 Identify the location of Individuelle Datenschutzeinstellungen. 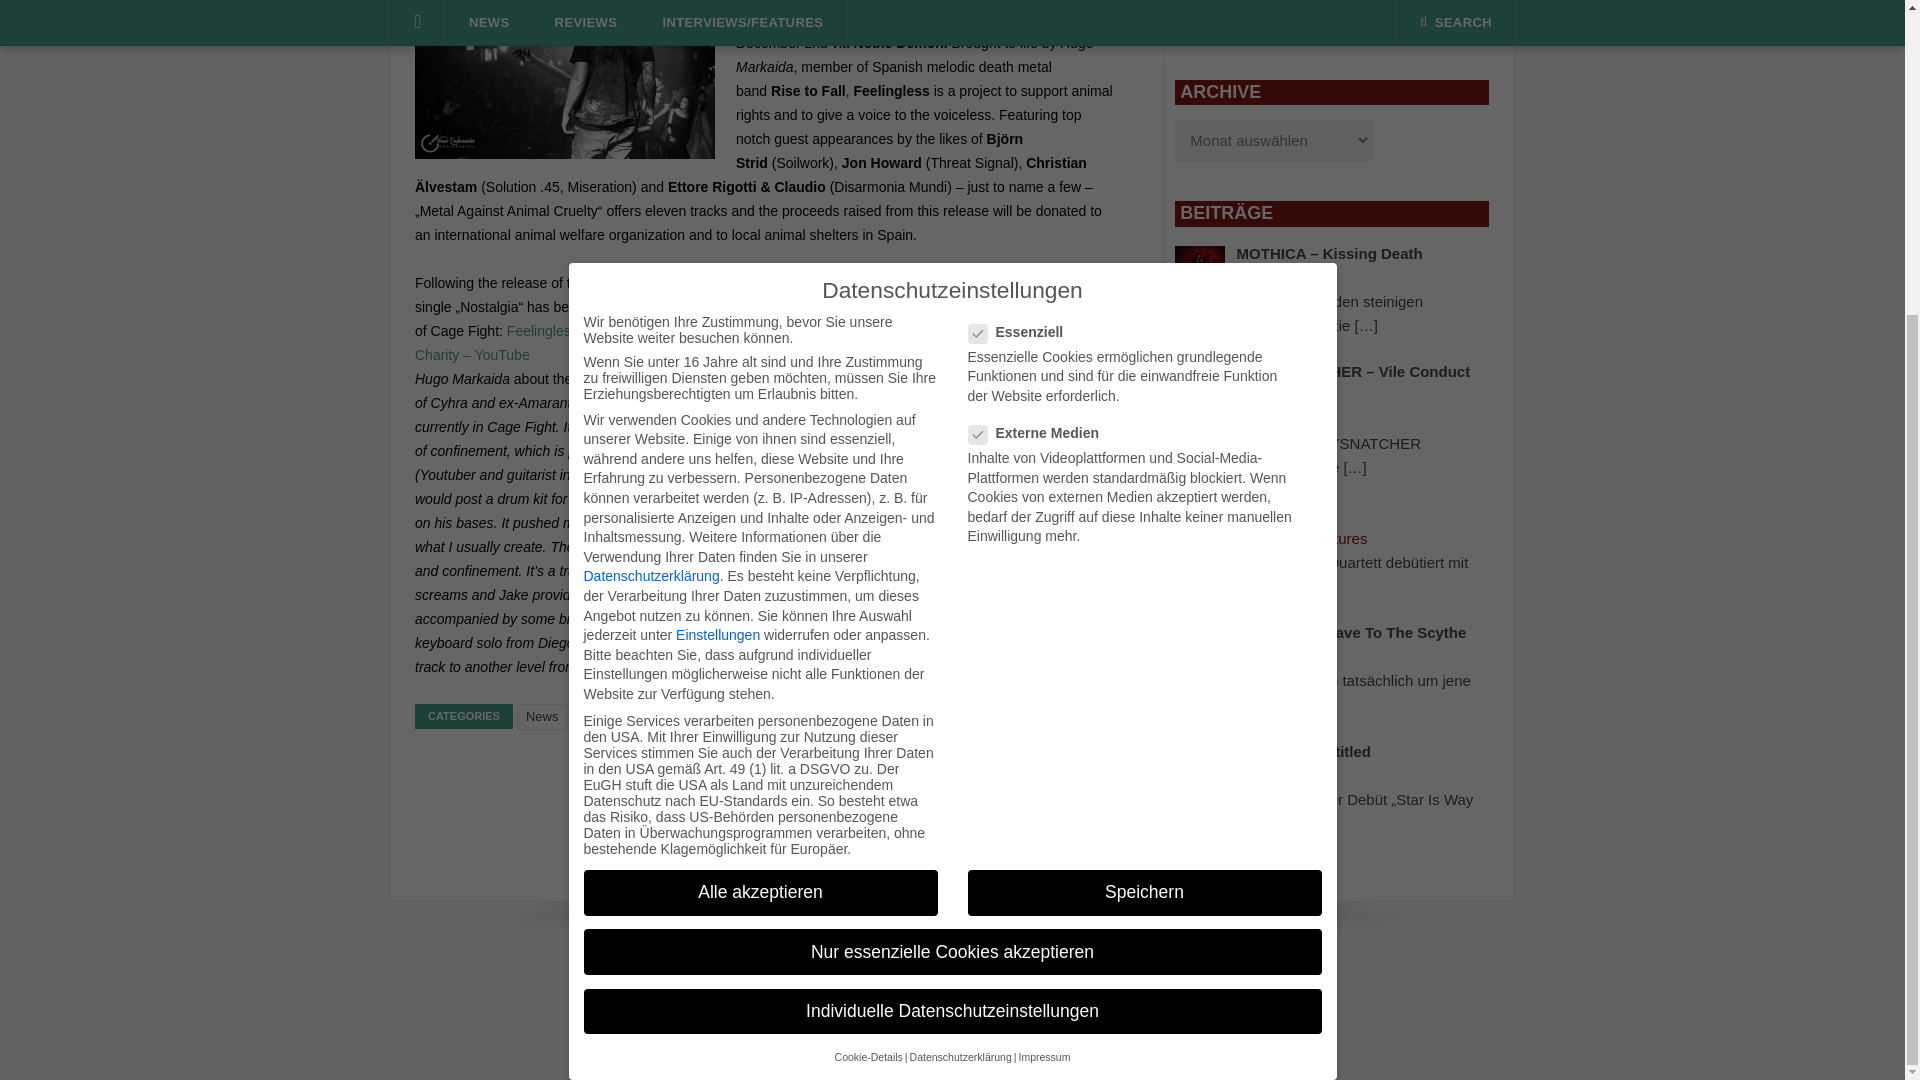
(952, 580).